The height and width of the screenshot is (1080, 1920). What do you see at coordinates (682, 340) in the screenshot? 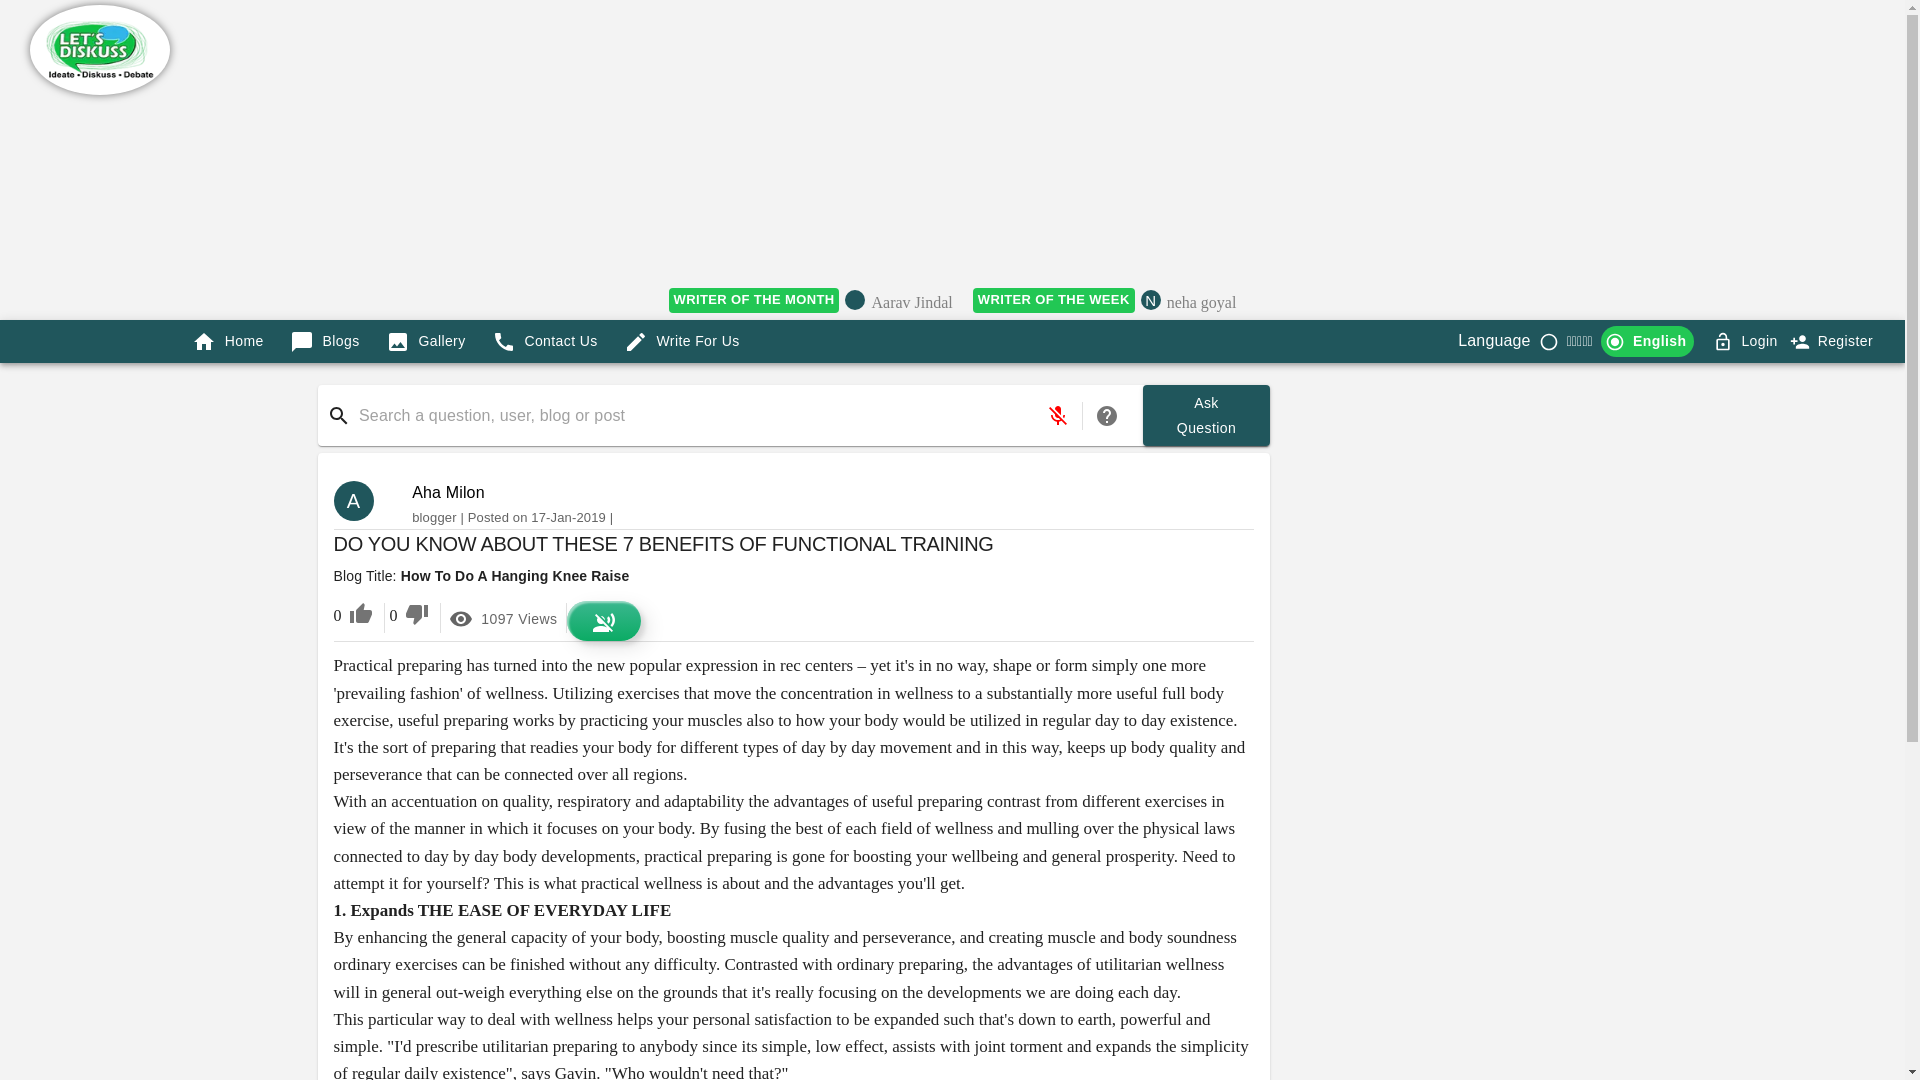
I see ` Write For Us` at bounding box center [682, 340].